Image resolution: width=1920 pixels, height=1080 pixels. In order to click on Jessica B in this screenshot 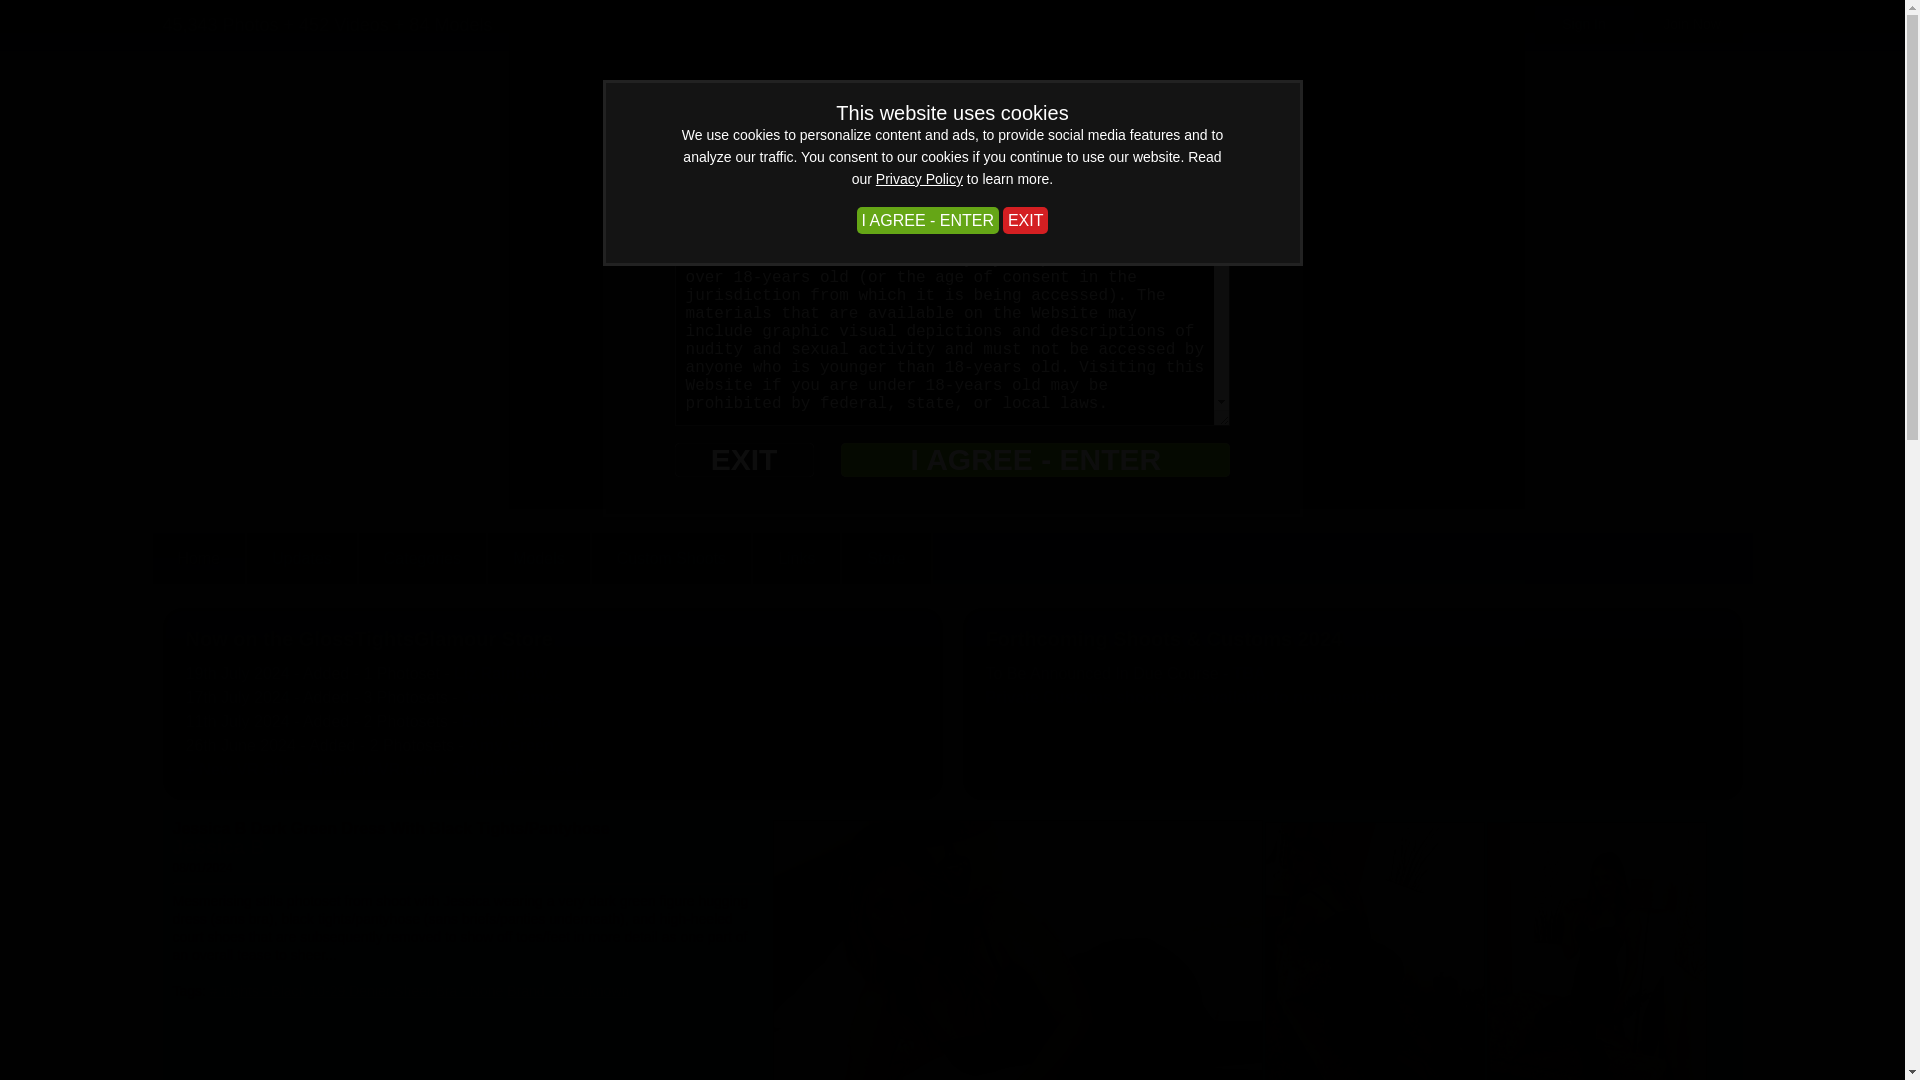, I will do `click(218, 846)`.